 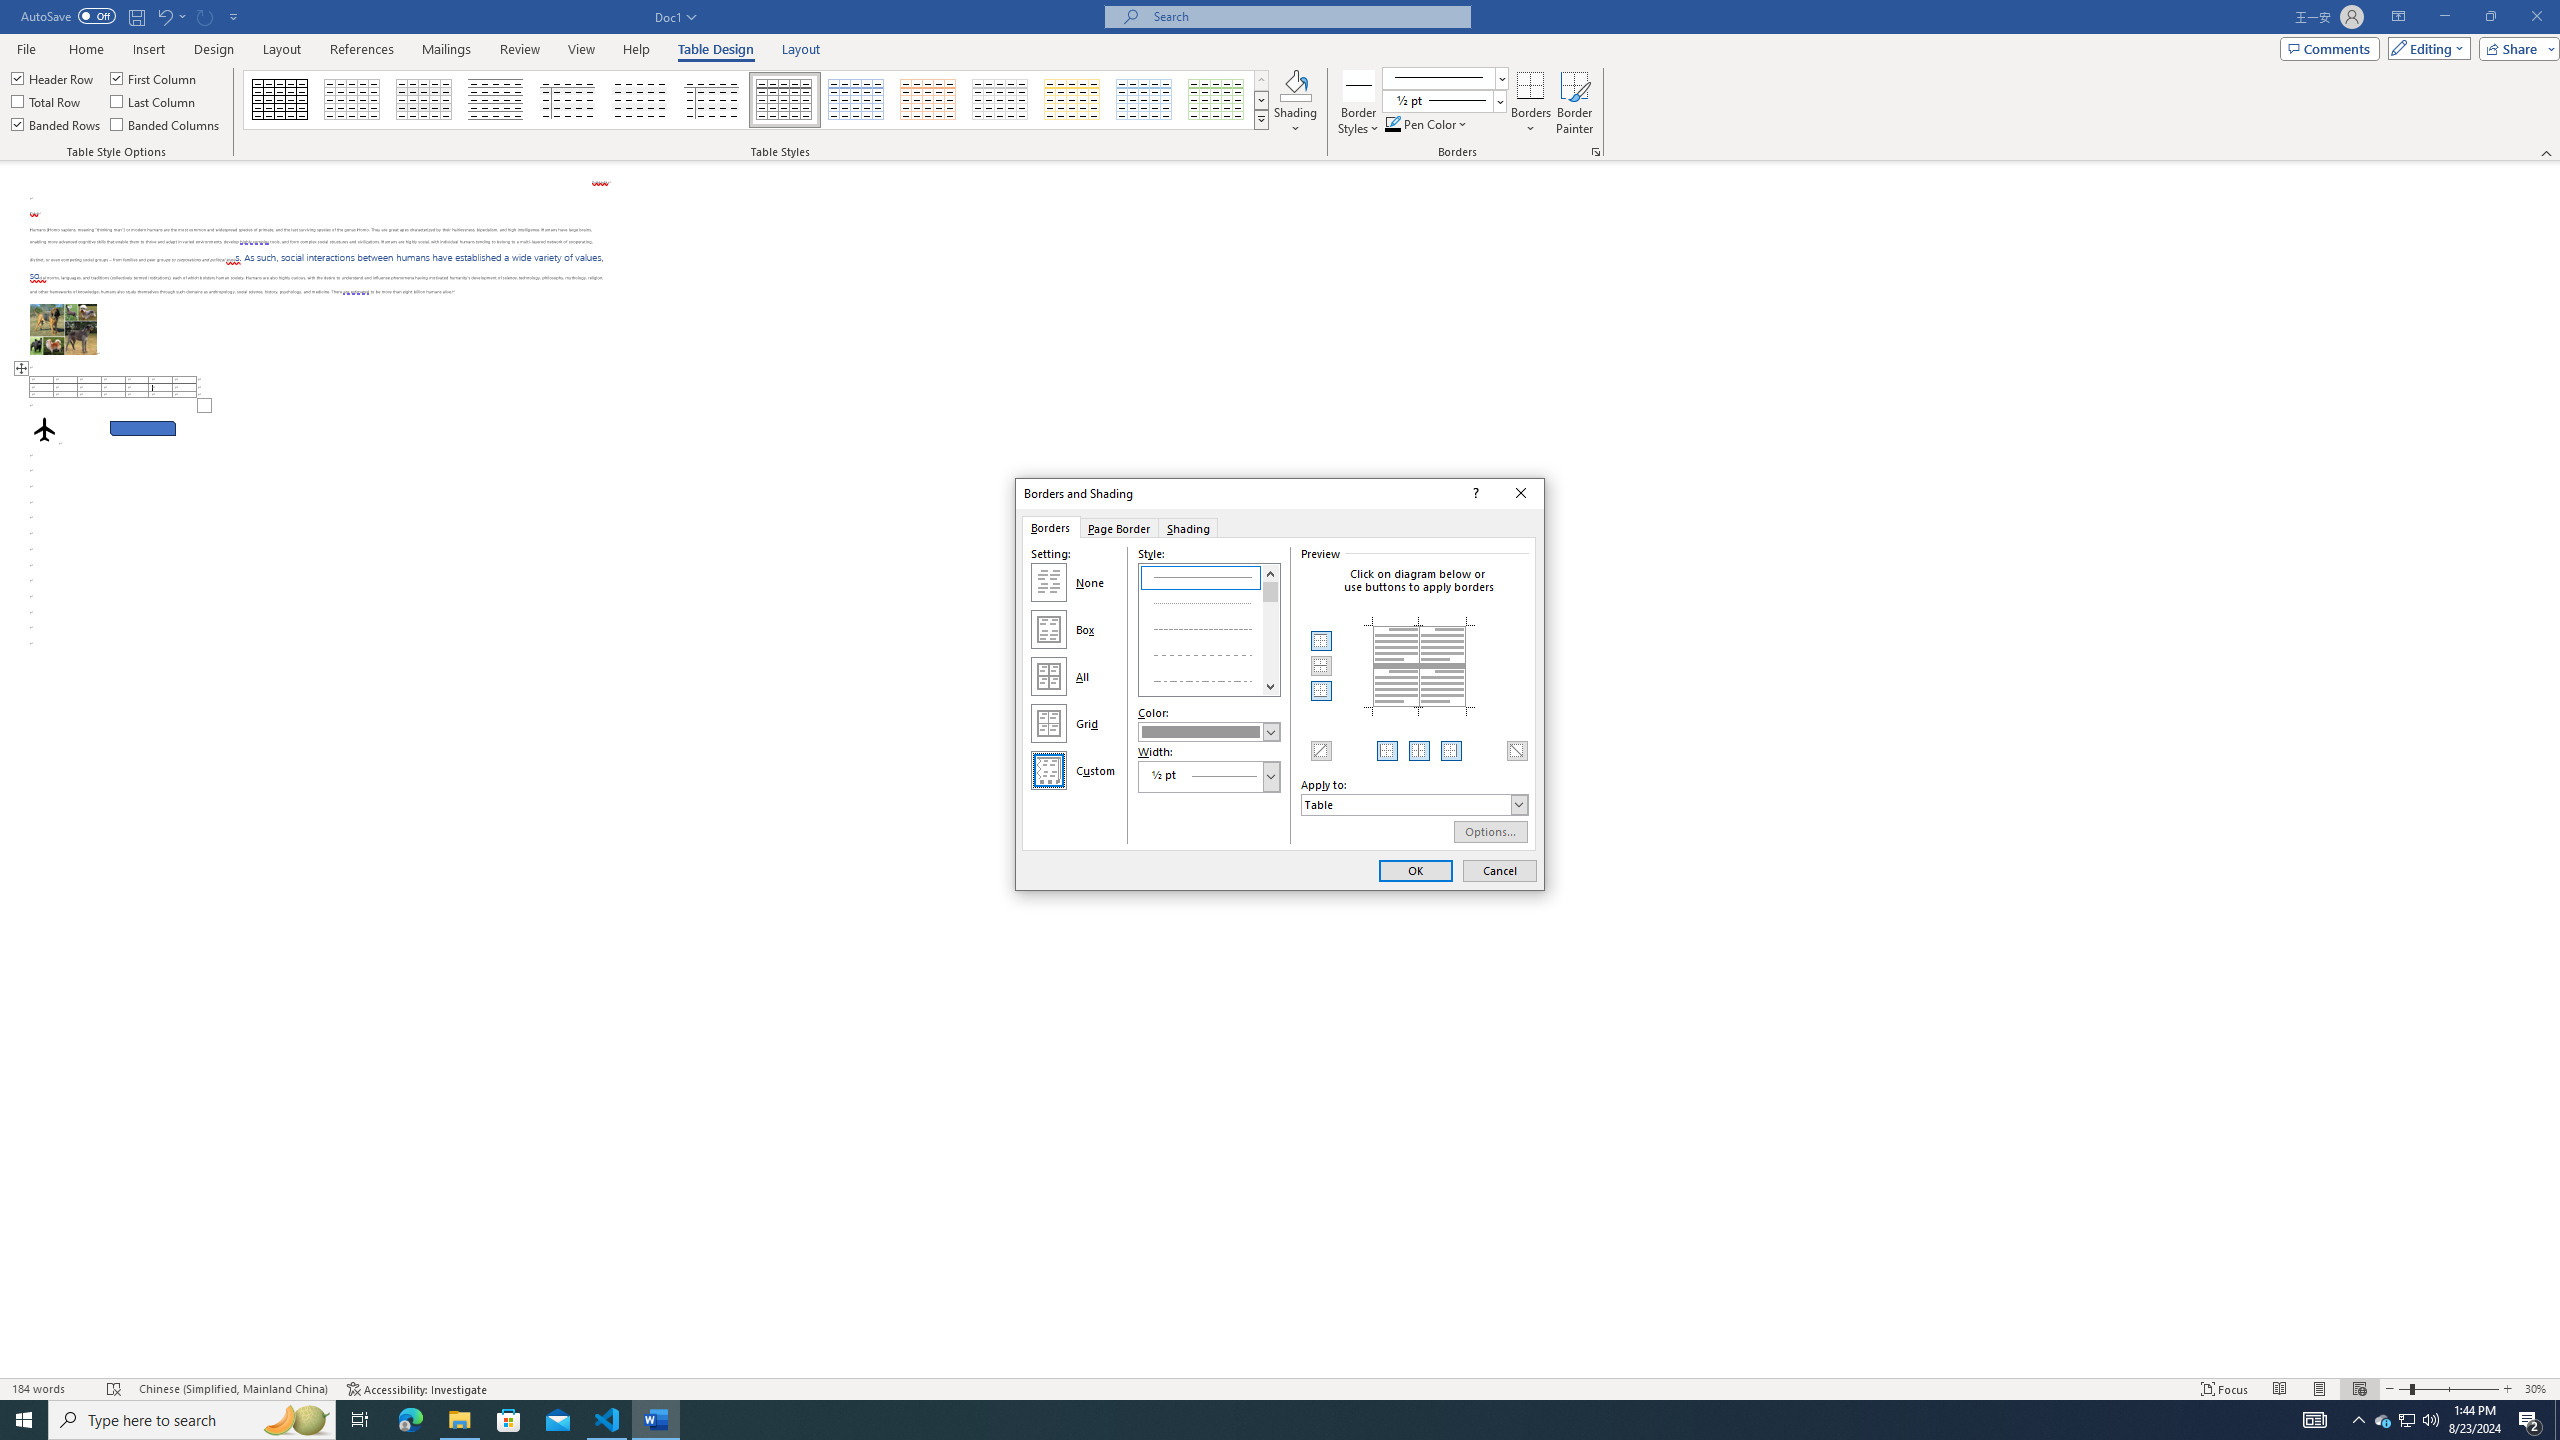 What do you see at coordinates (2398, 17) in the screenshot?
I see `Ribbon Display Options` at bounding box center [2398, 17].